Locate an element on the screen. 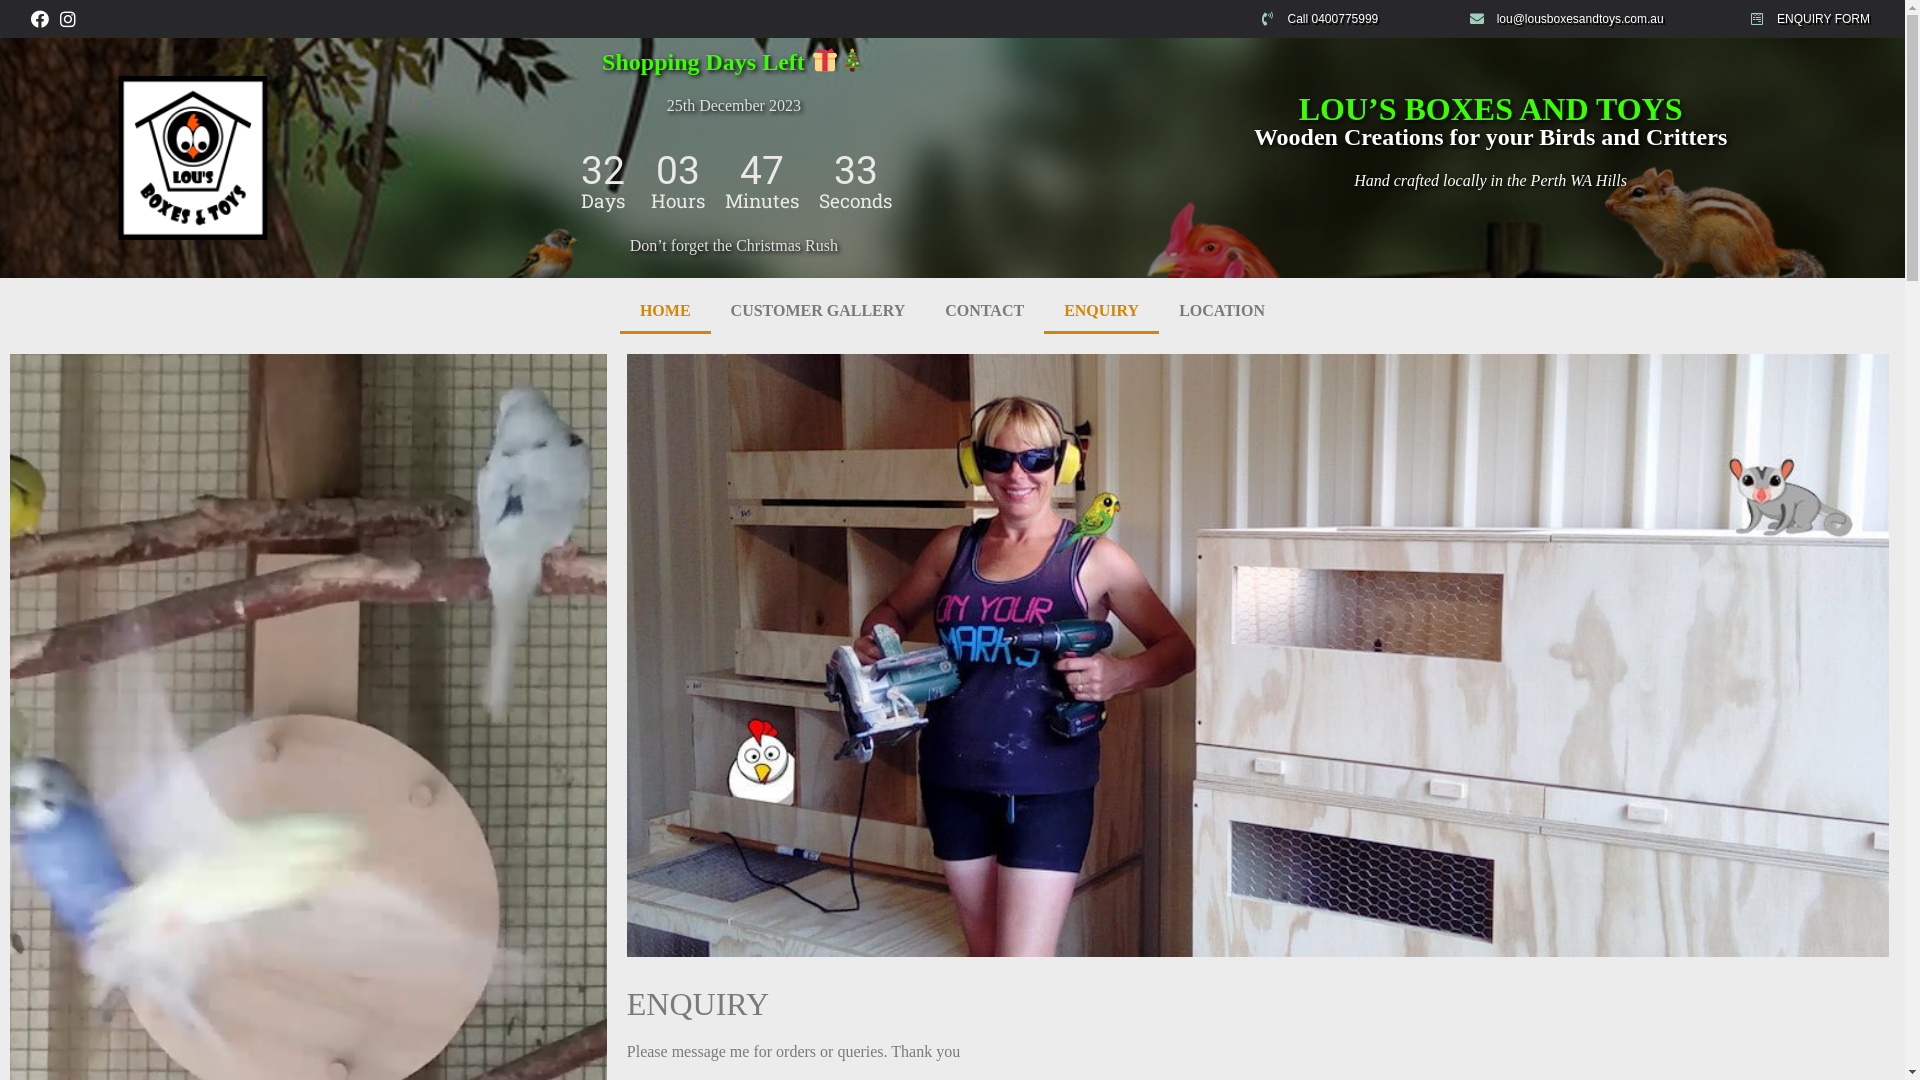 The width and height of the screenshot is (1920, 1080). lou@lousboxesandtoys.com.au is located at coordinates (1598, 19).